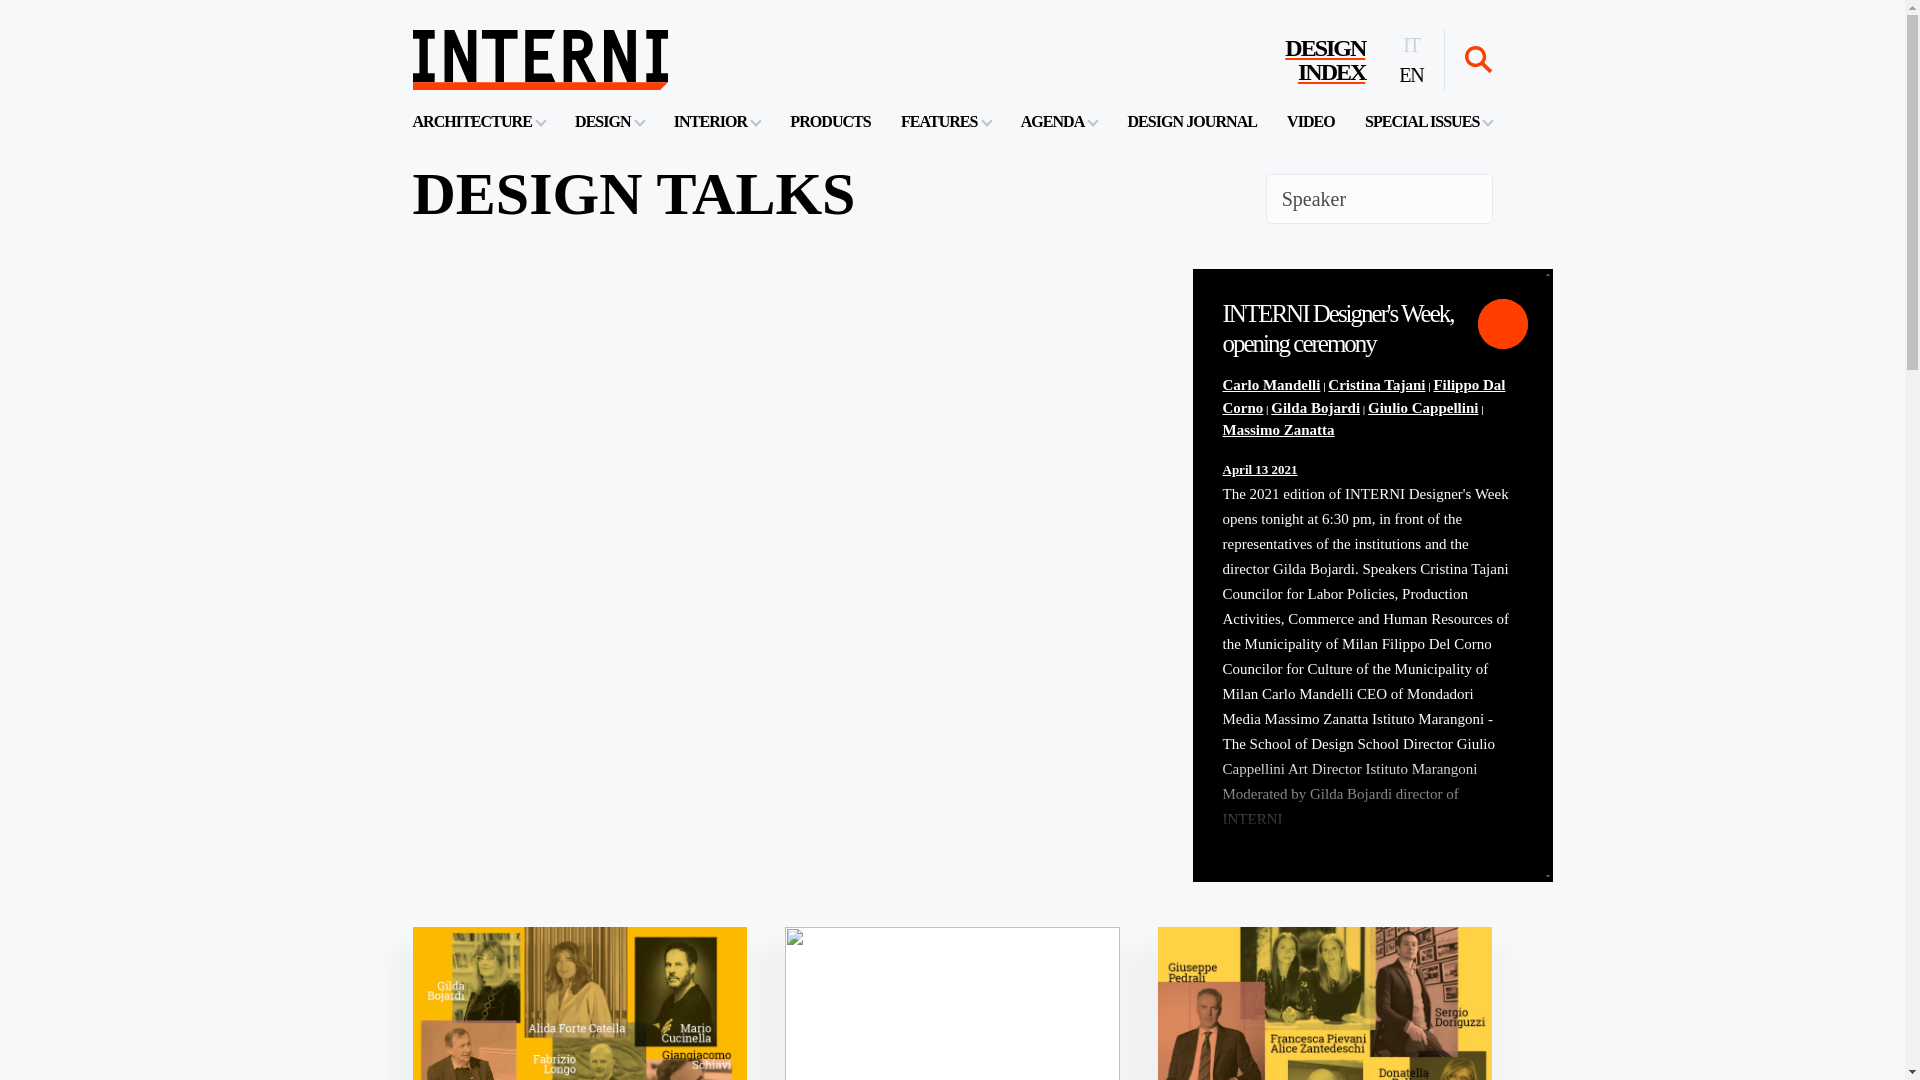 The width and height of the screenshot is (1920, 1080). What do you see at coordinates (945, 121) in the screenshot?
I see `FEATURES` at bounding box center [945, 121].